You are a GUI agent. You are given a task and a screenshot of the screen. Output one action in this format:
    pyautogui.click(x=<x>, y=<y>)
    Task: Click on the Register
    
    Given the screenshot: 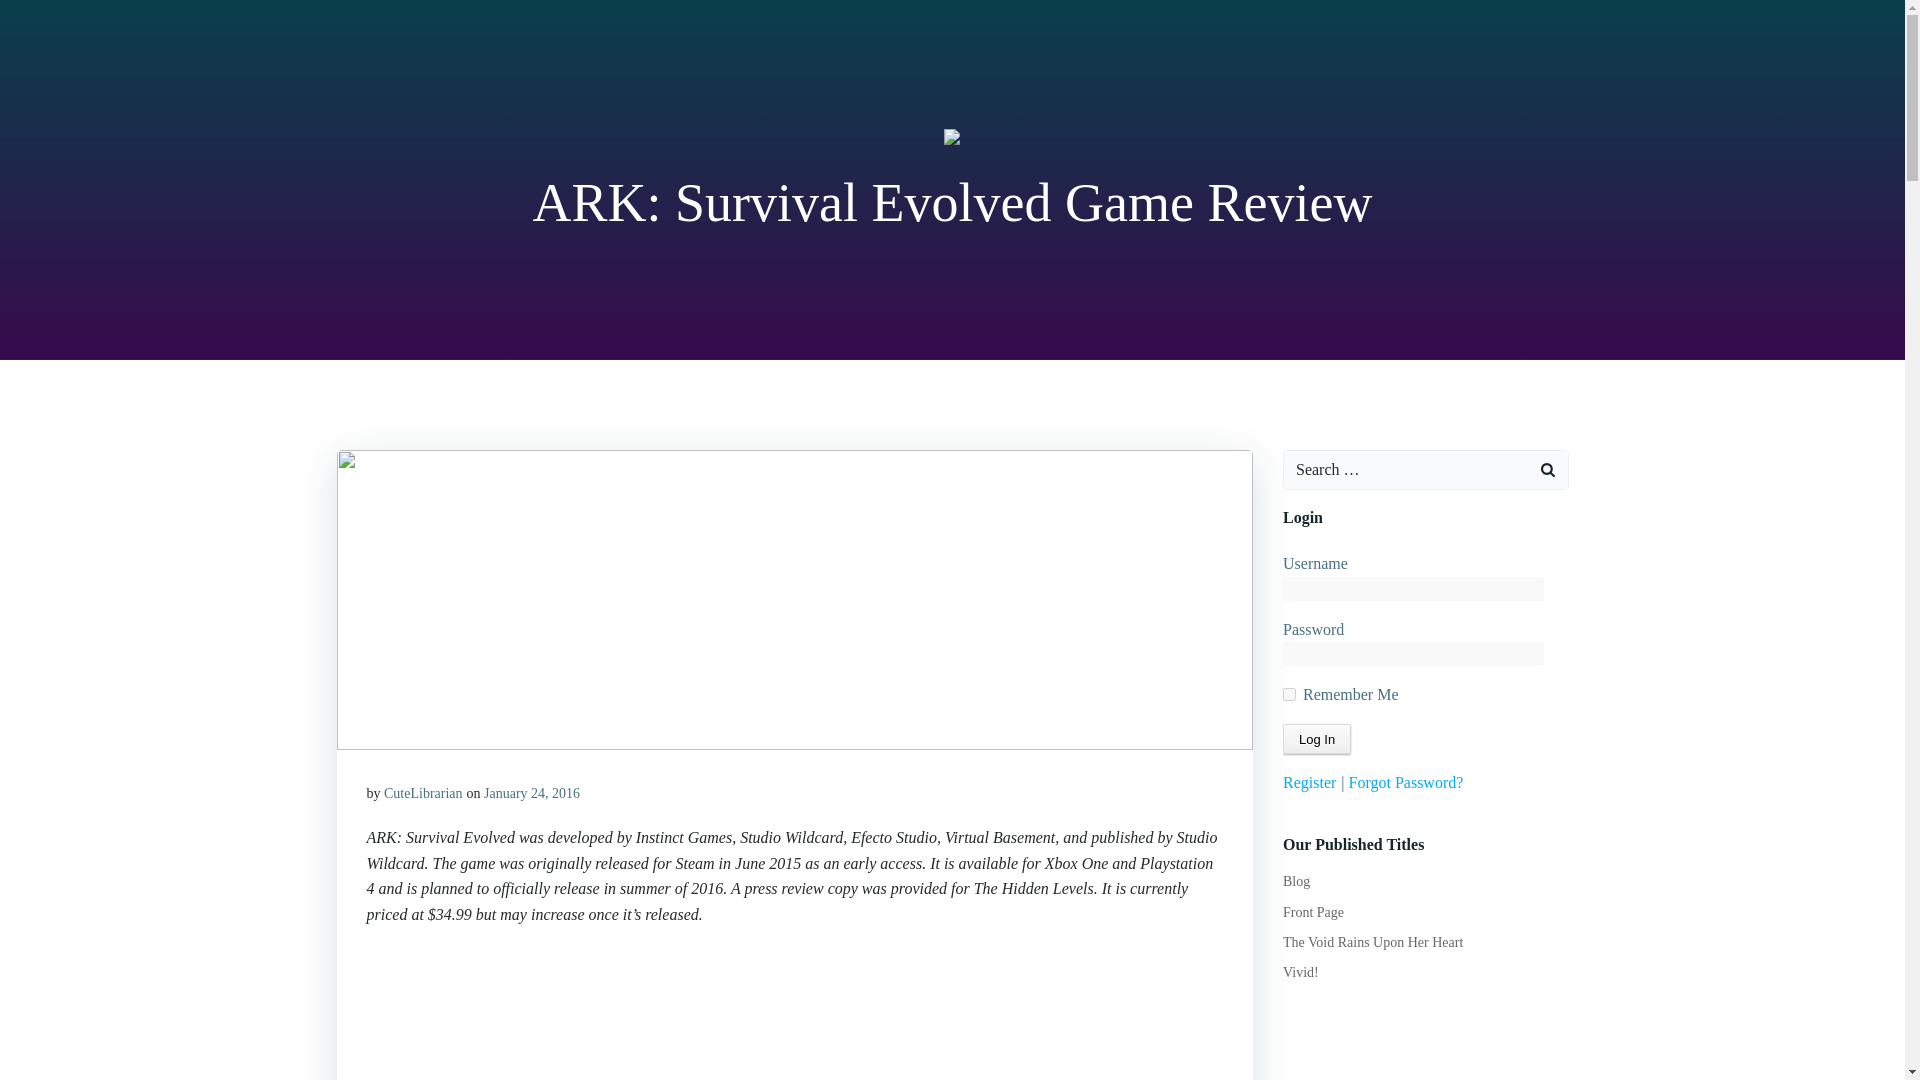 What is the action you would take?
    pyautogui.click(x=1309, y=782)
    